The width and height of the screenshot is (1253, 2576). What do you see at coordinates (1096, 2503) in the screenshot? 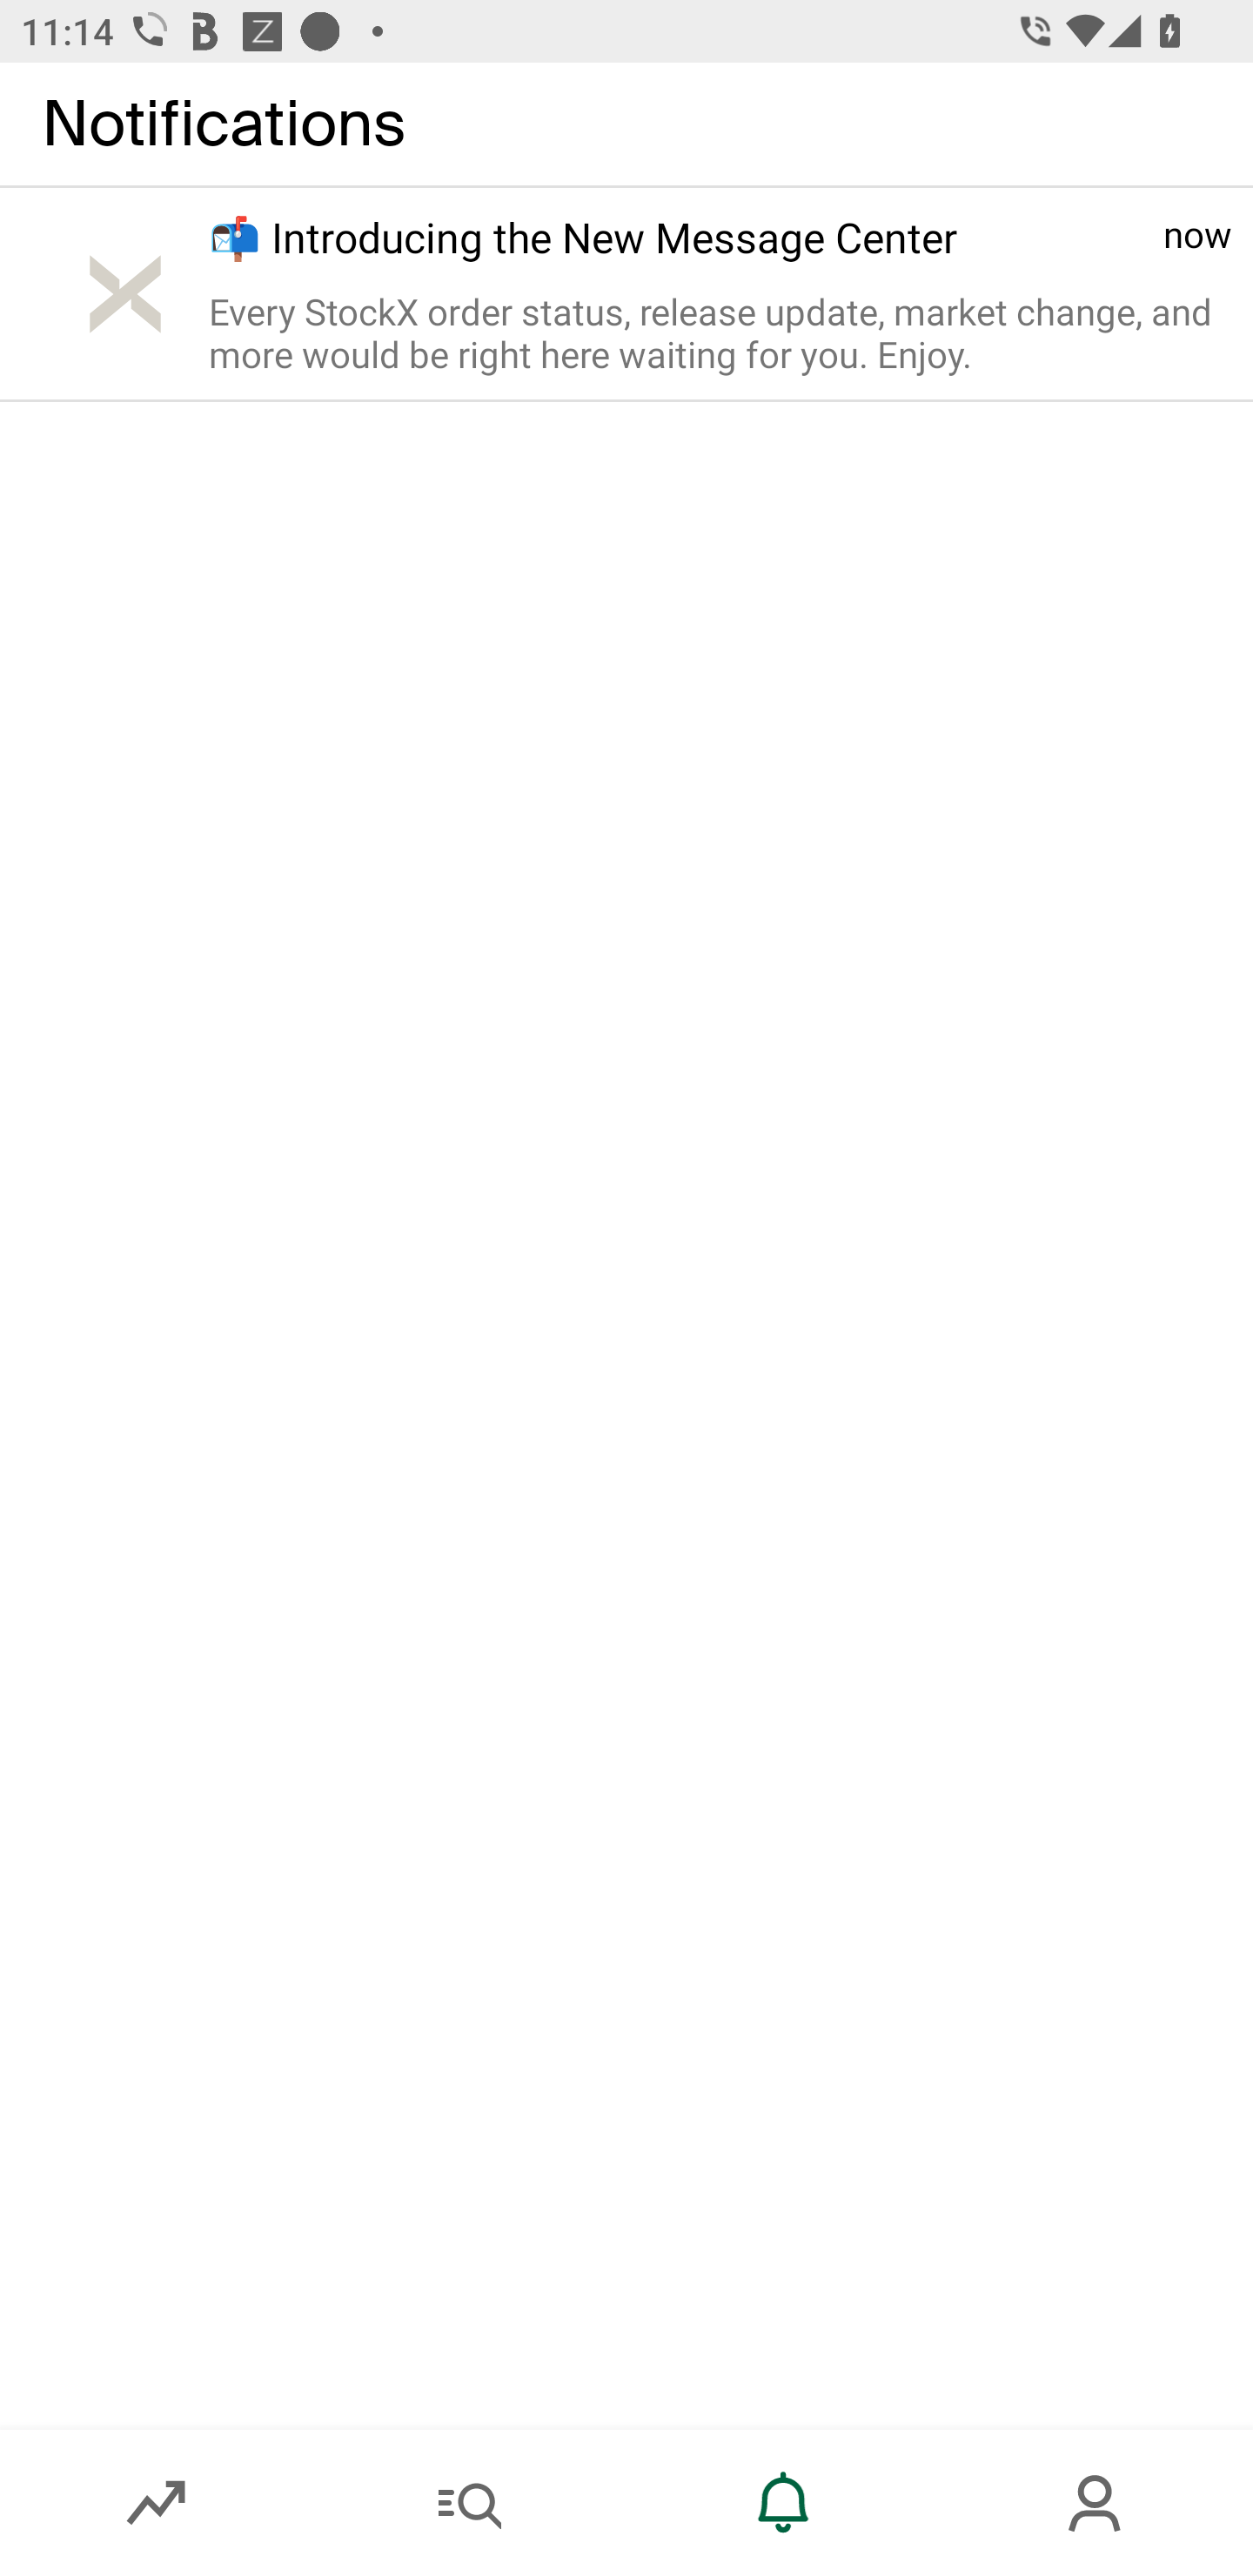
I see `Account` at bounding box center [1096, 2503].